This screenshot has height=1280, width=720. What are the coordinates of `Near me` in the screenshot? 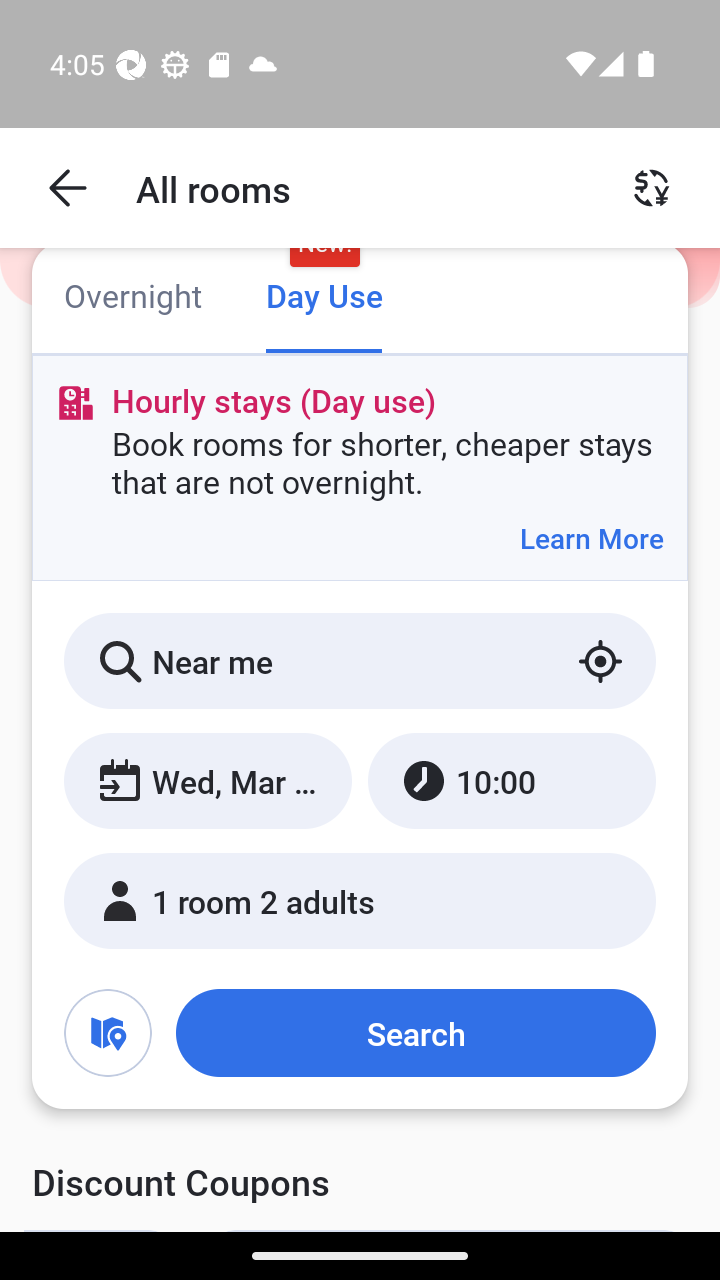 It's located at (360, 661).